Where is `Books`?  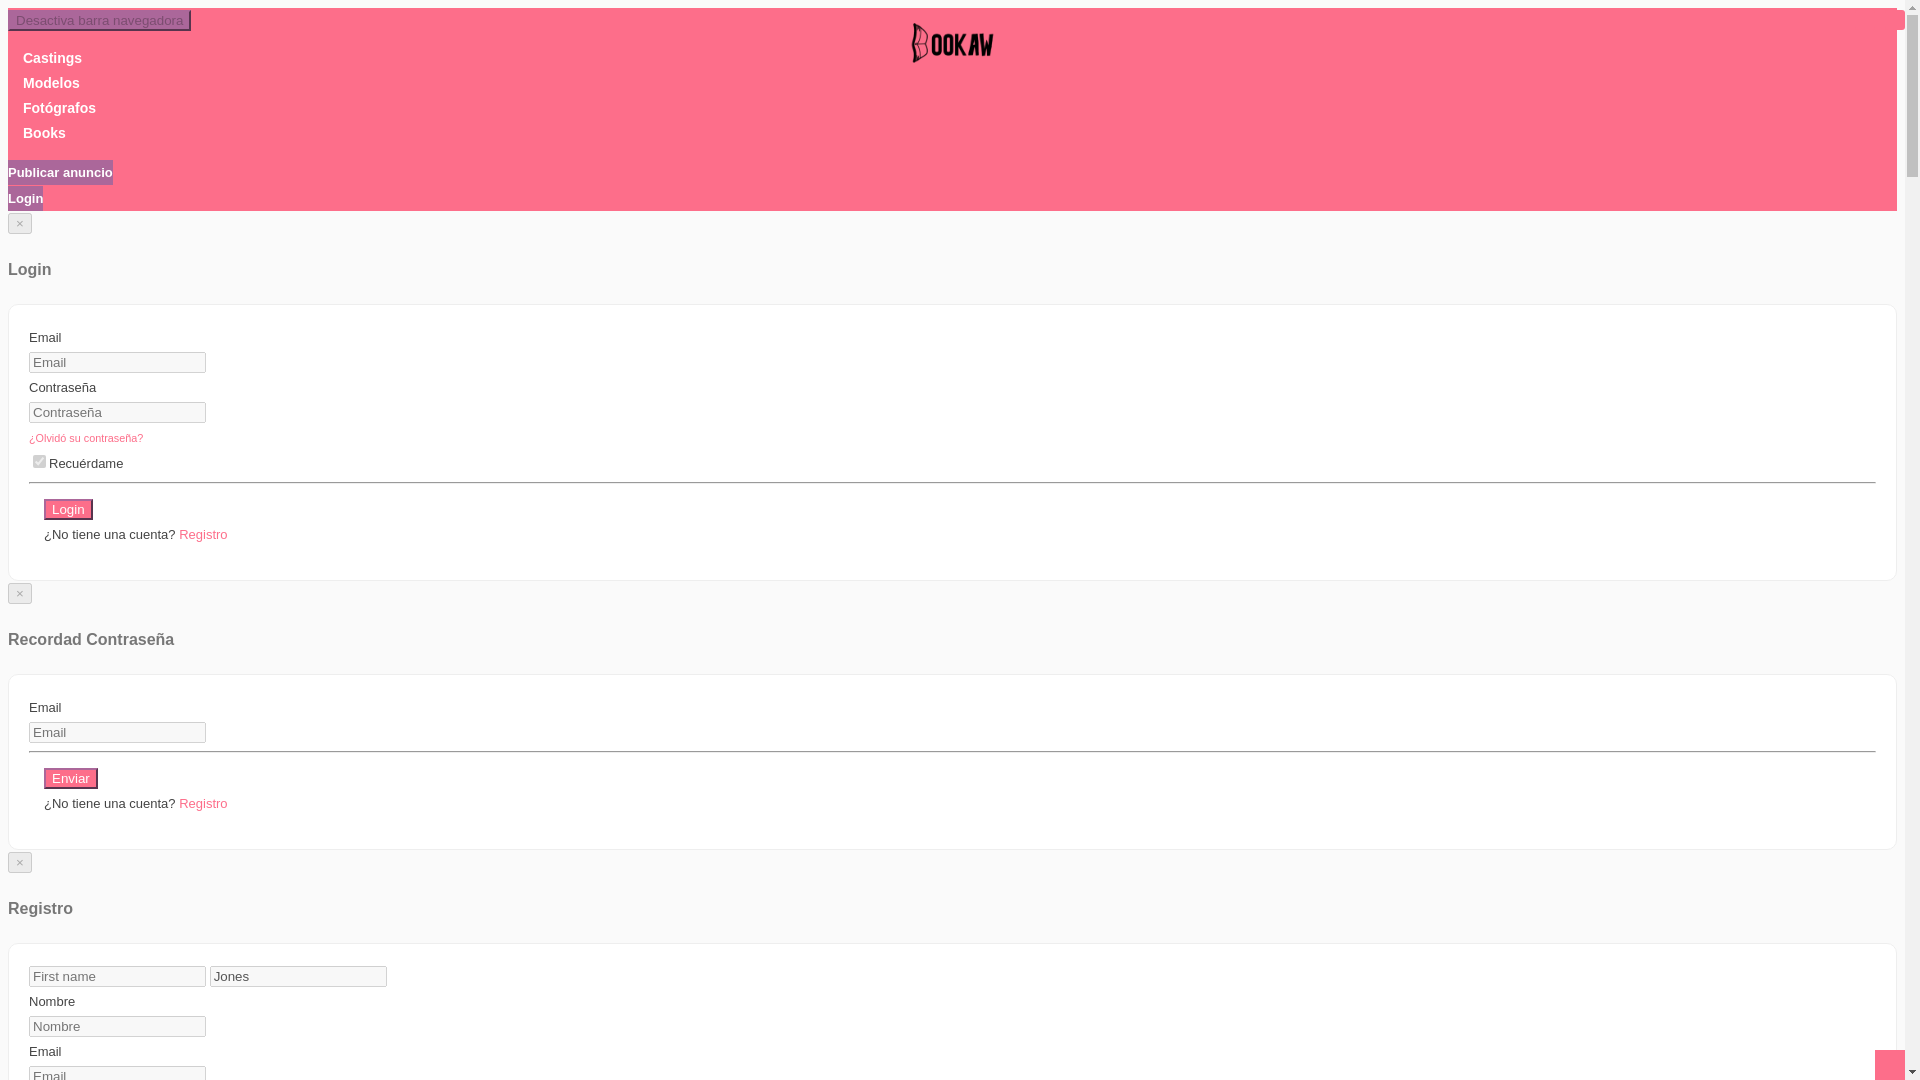
Books is located at coordinates (44, 133).